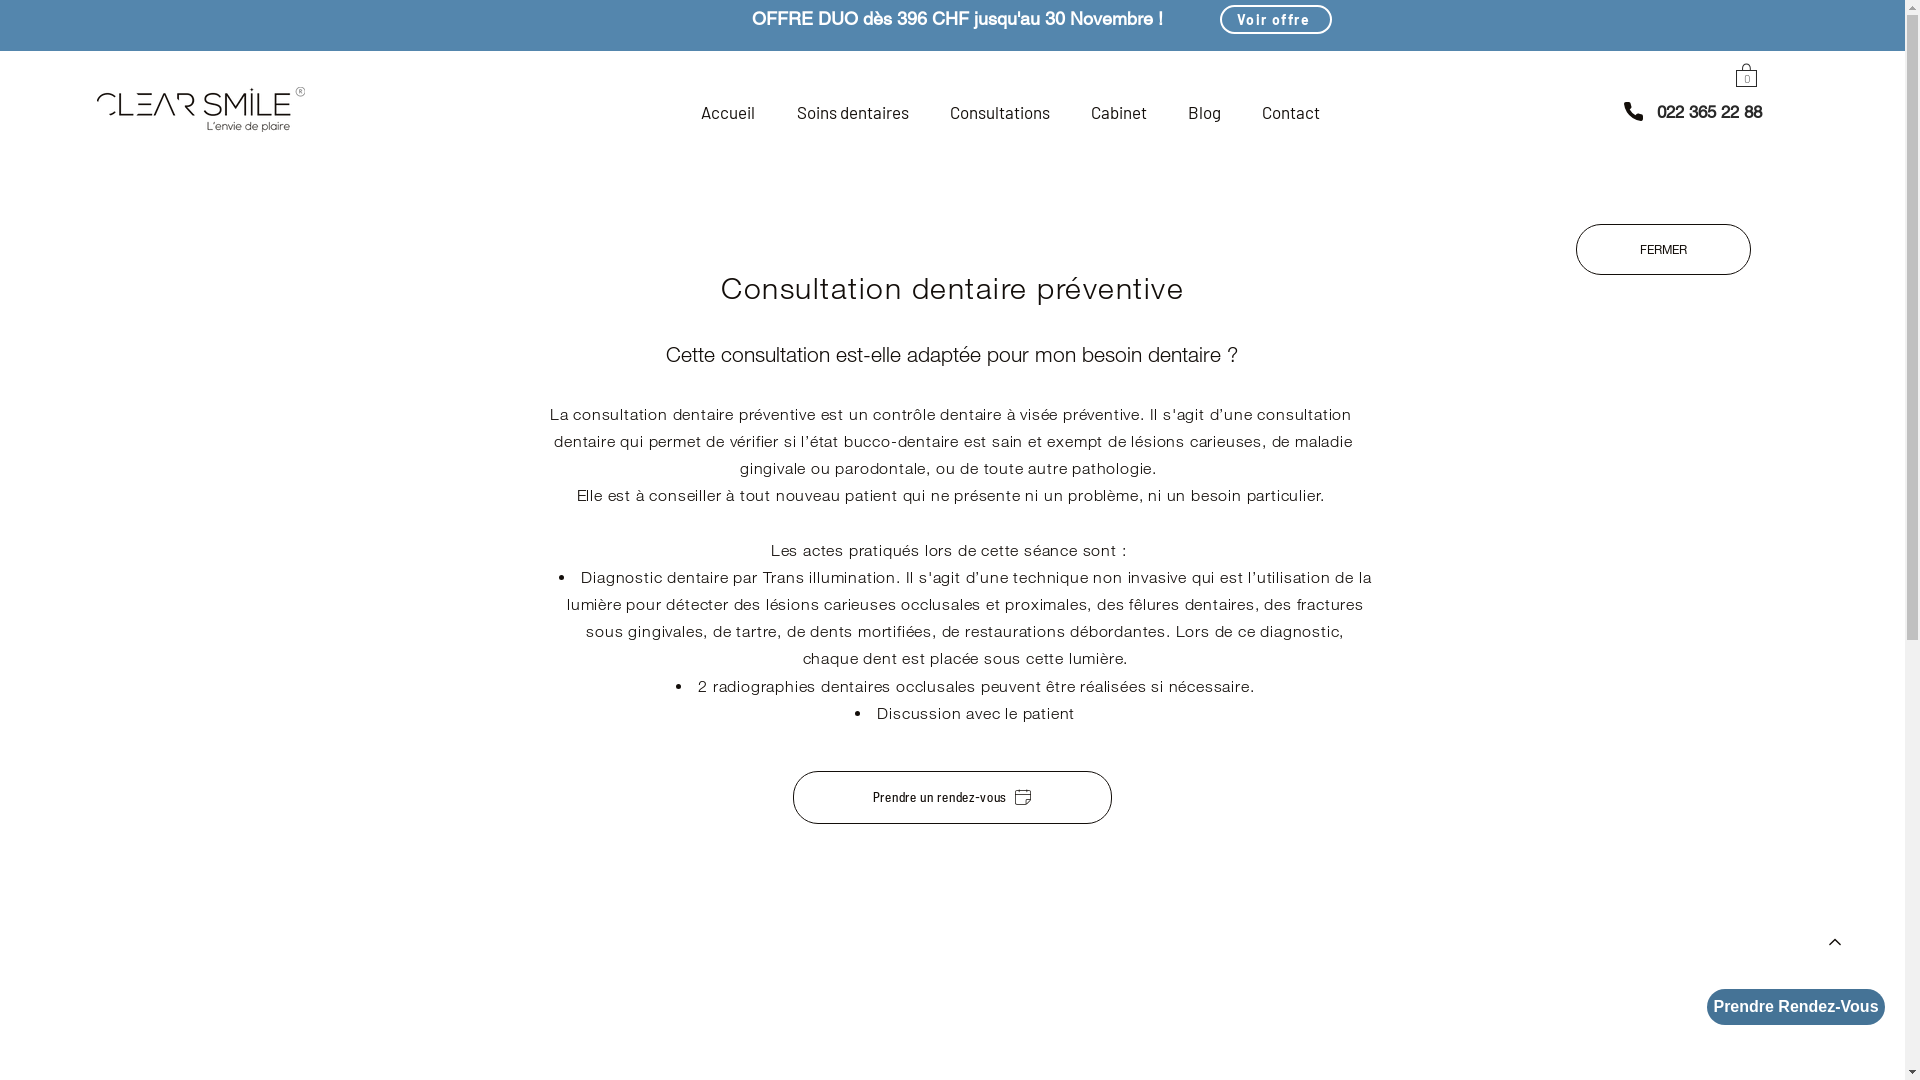 This screenshot has width=1920, height=1080. I want to click on Voir offre, so click(1276, 20).